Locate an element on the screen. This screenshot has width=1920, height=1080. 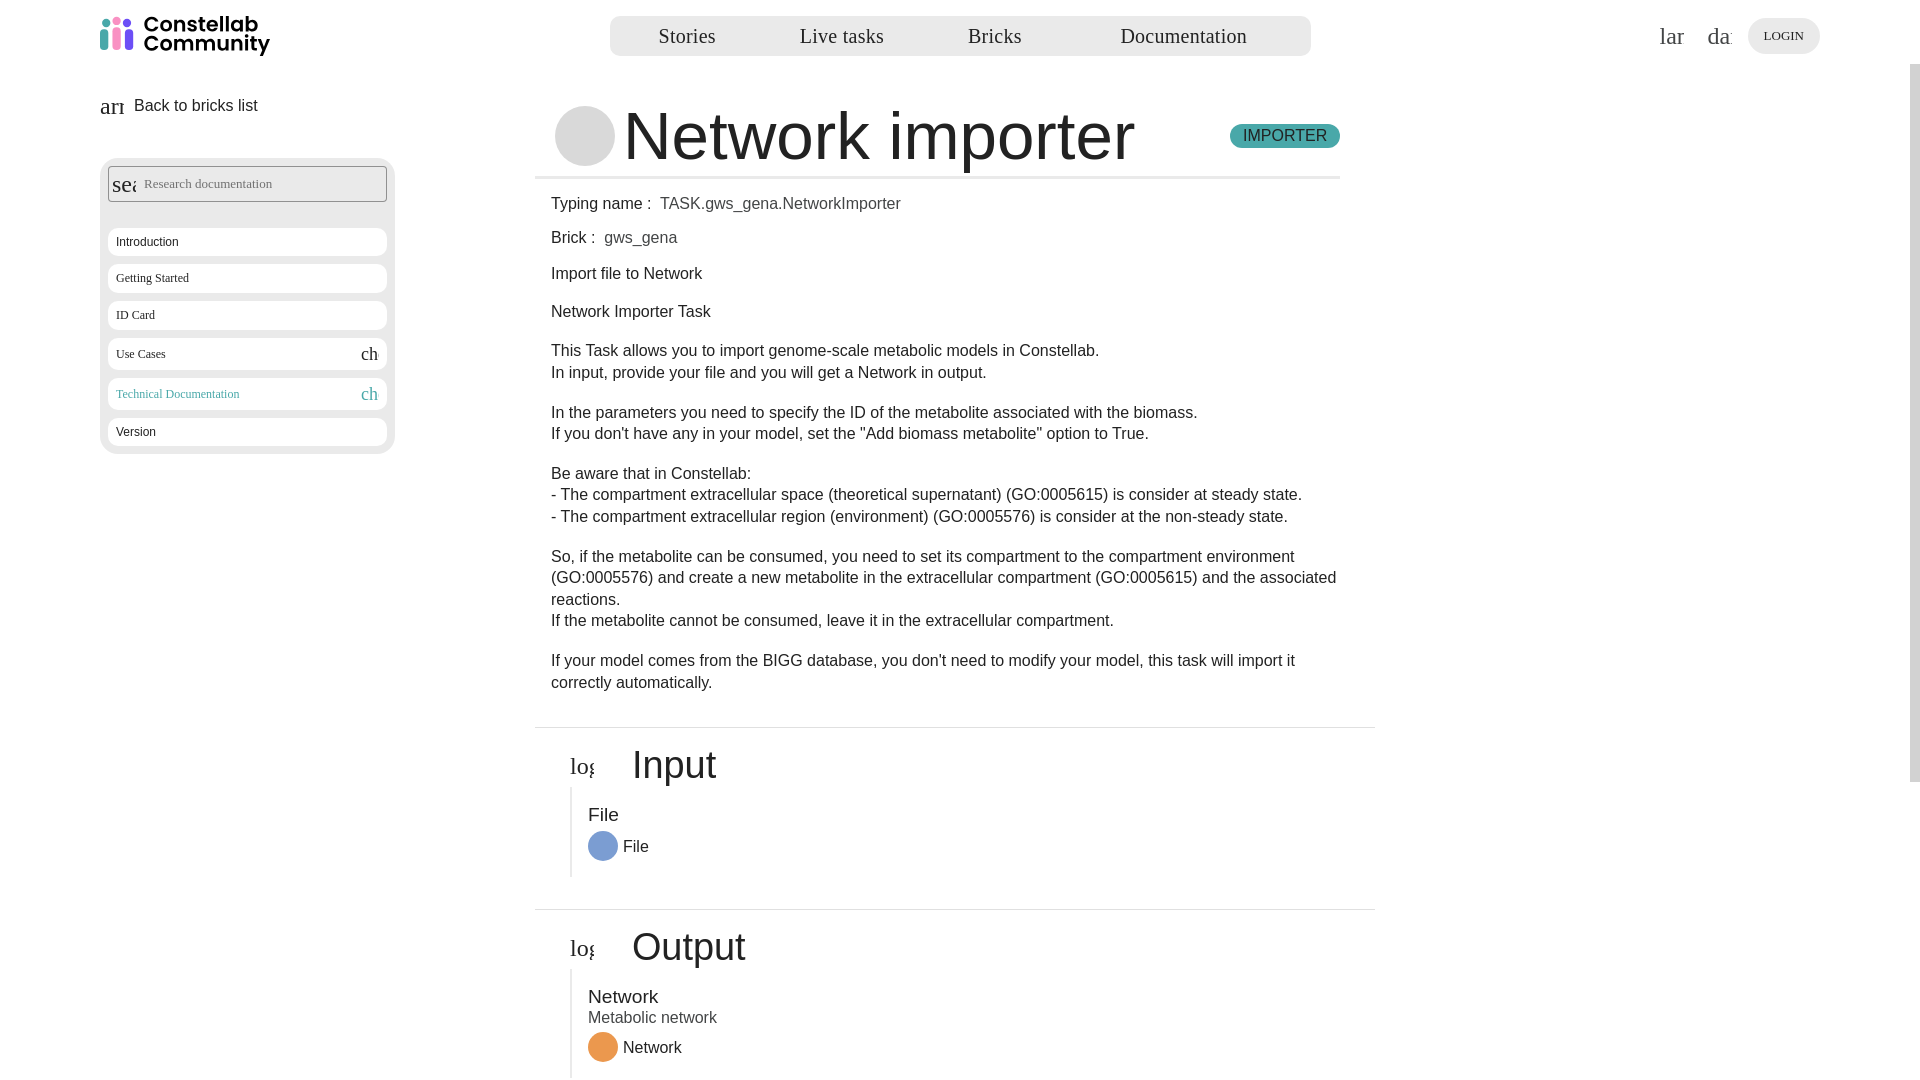
File is located at coordinates (618, 845).